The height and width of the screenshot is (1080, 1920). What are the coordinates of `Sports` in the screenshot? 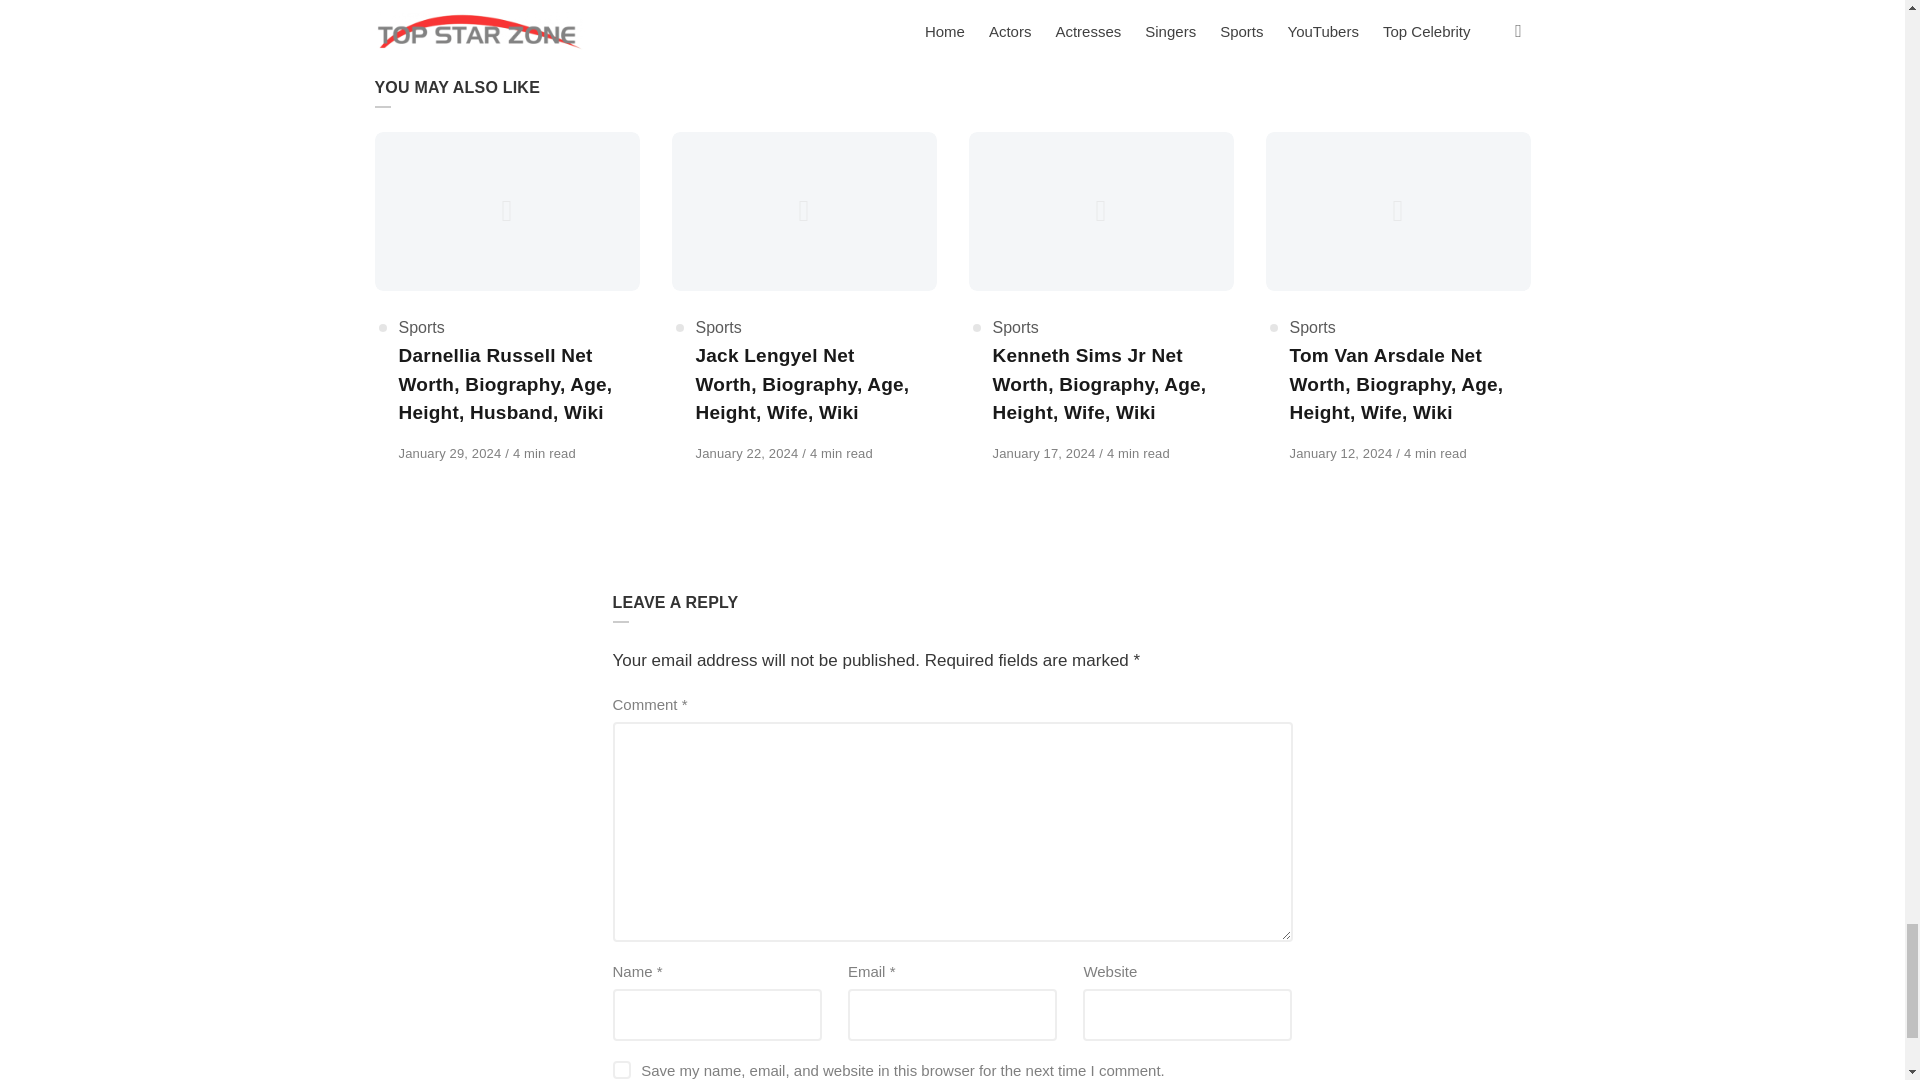 It's located at (420, 326).